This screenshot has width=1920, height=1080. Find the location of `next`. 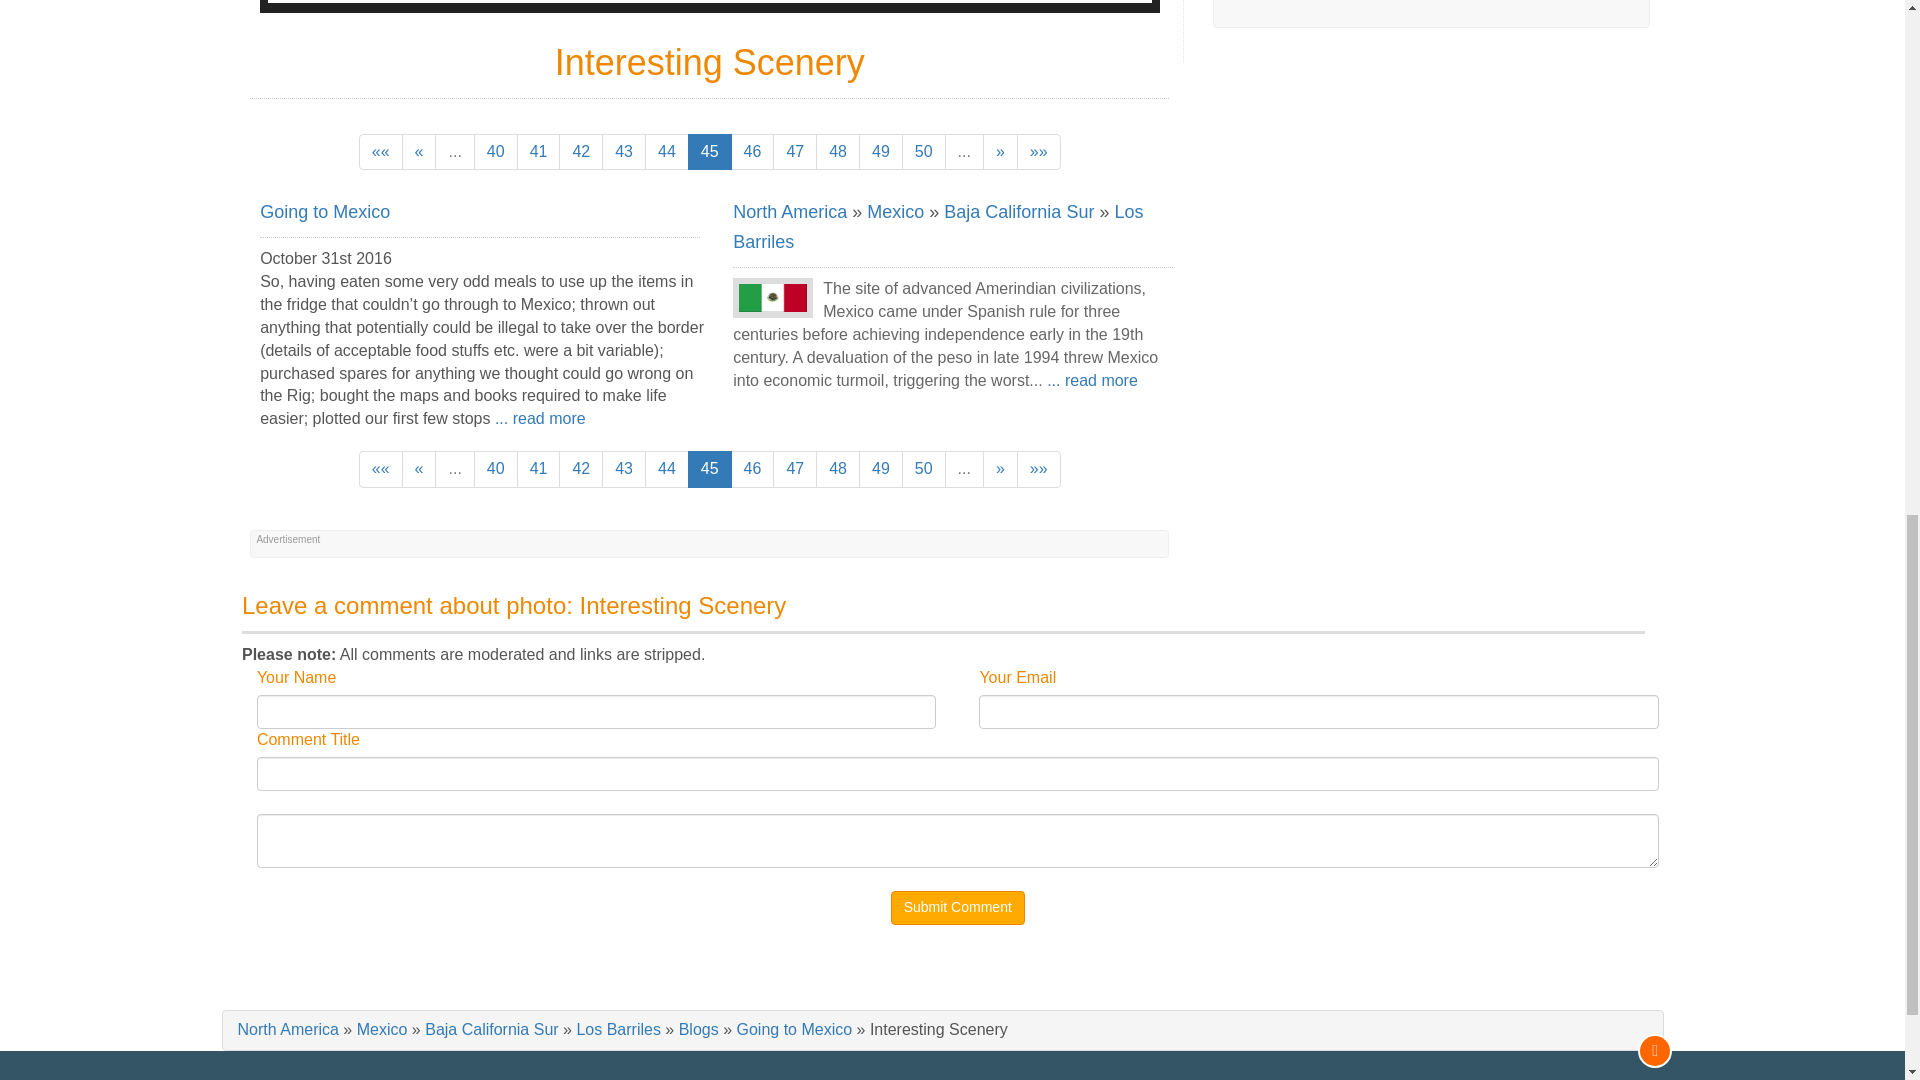

next is located at coordinates (1000, 152).